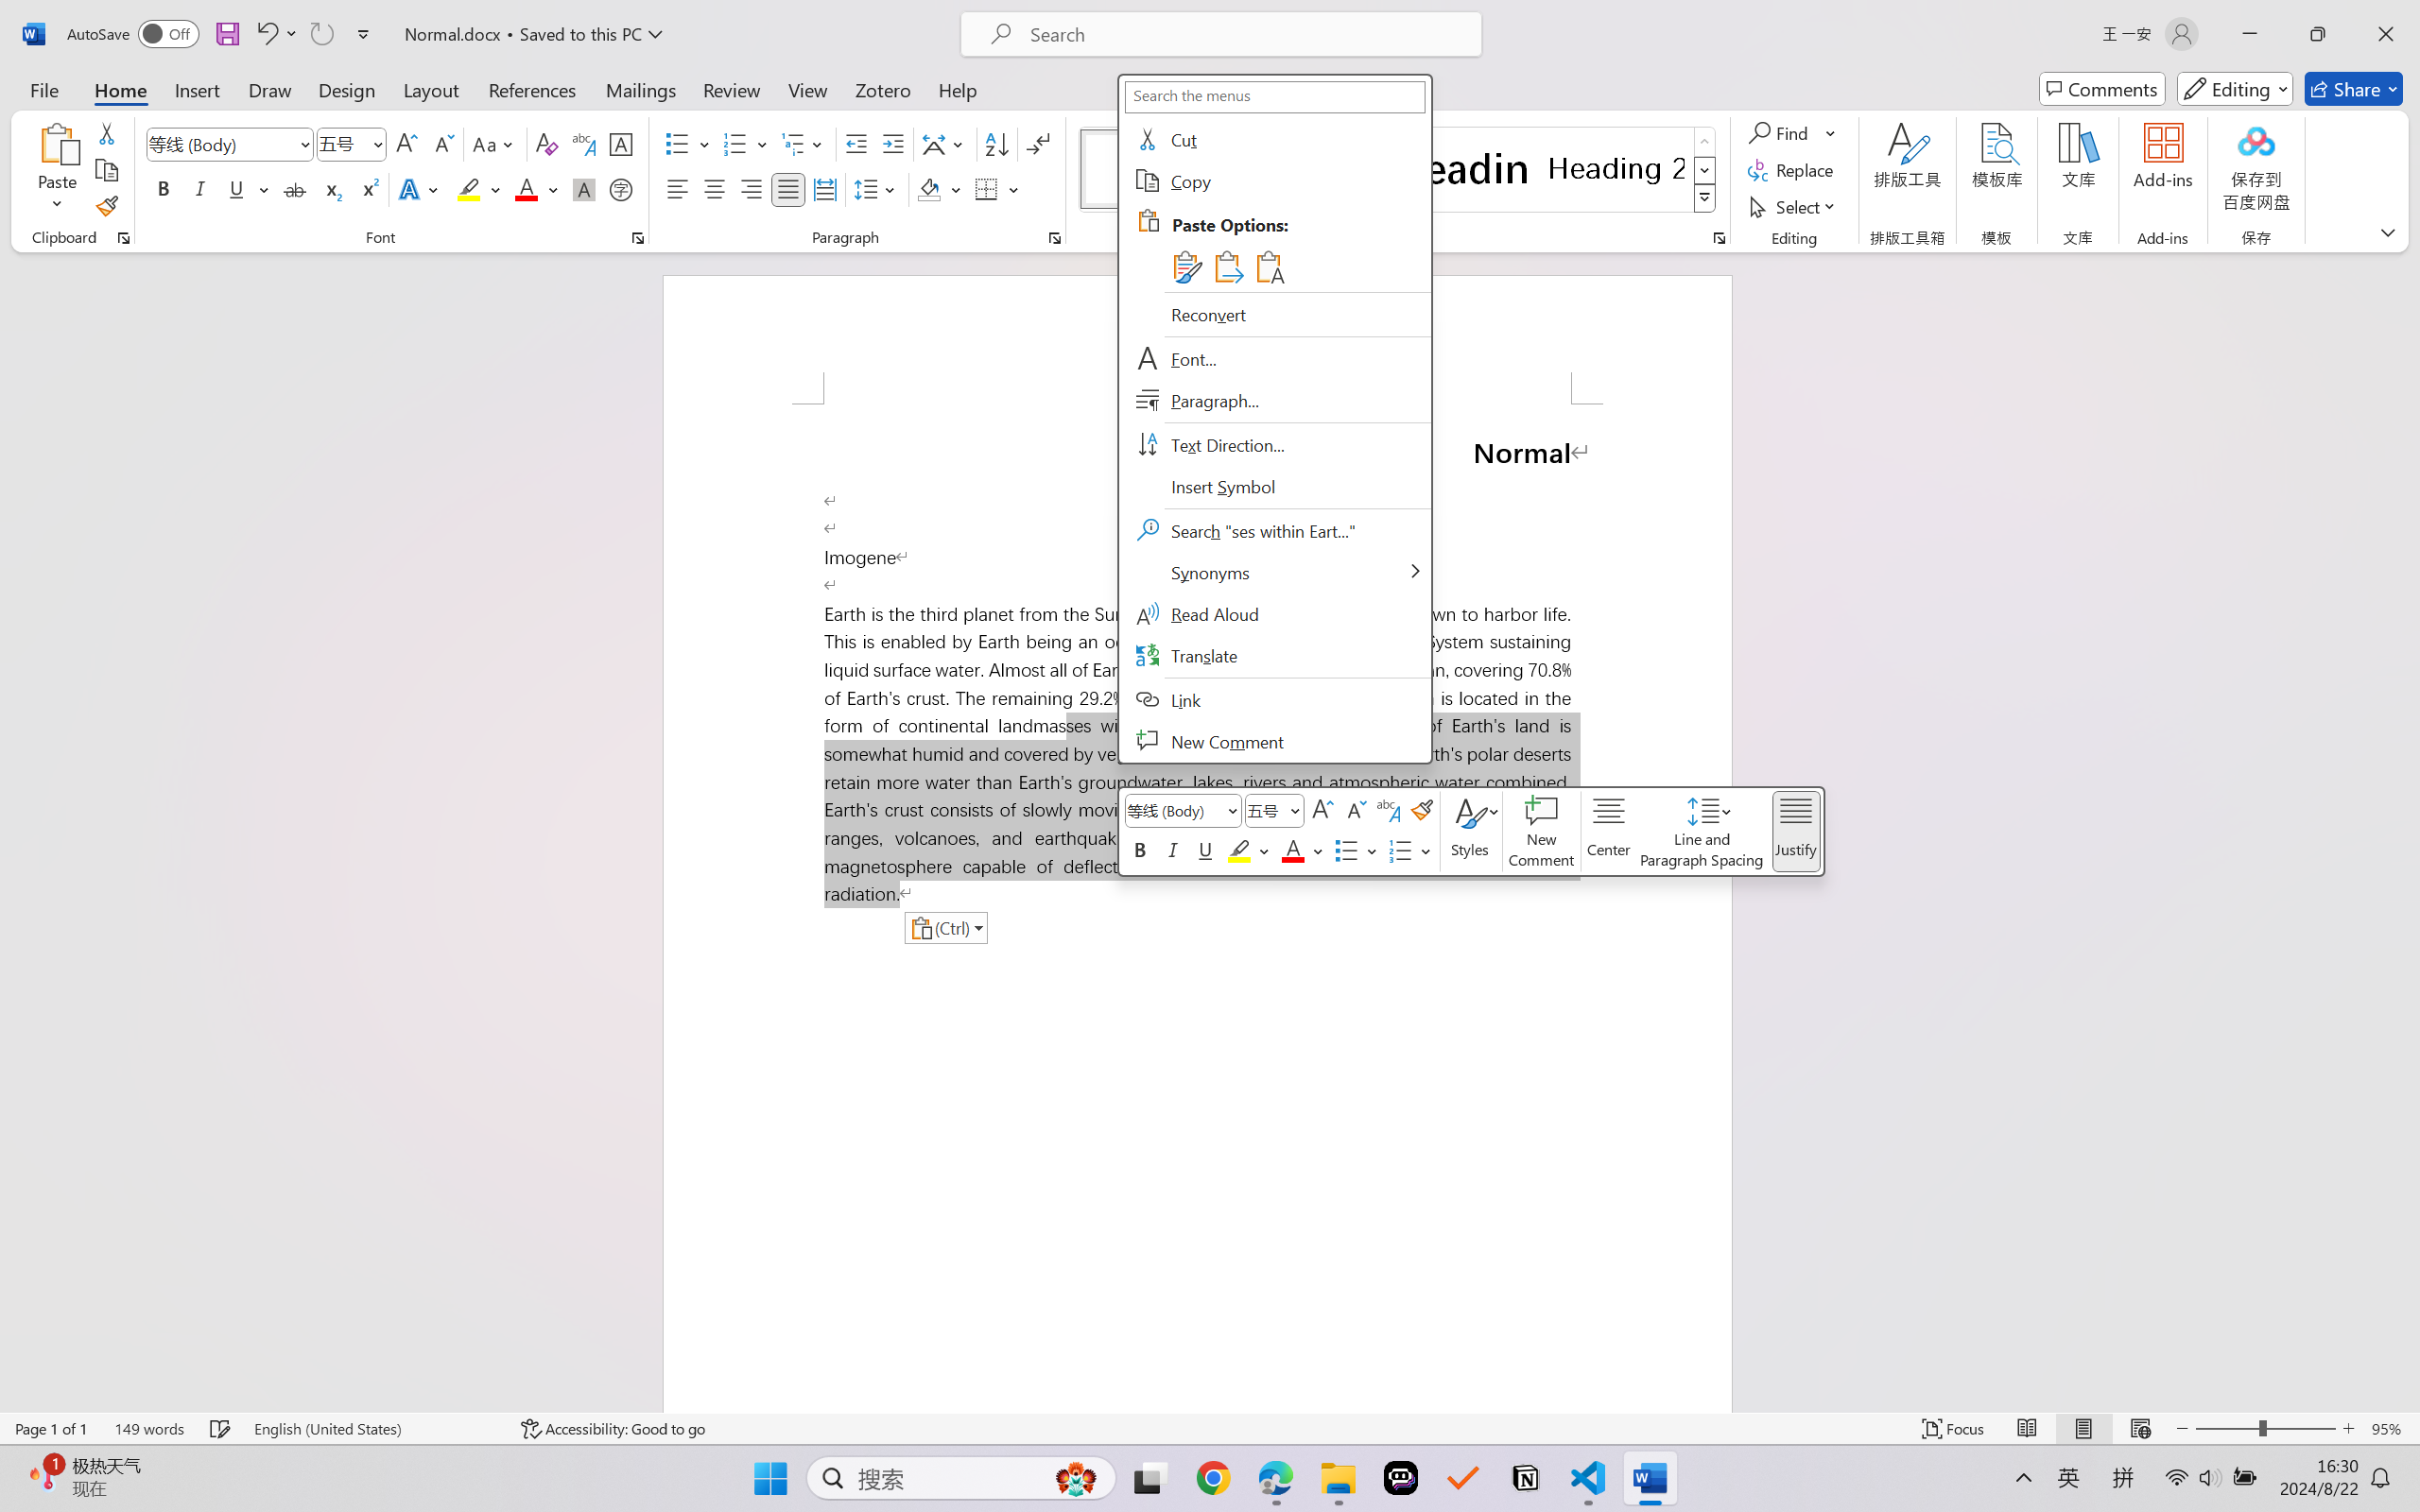 The image size is (2420, 1512). Describe the element at coordinates (1273, 314) in the screenshot. I see `Reconvert` at that location.